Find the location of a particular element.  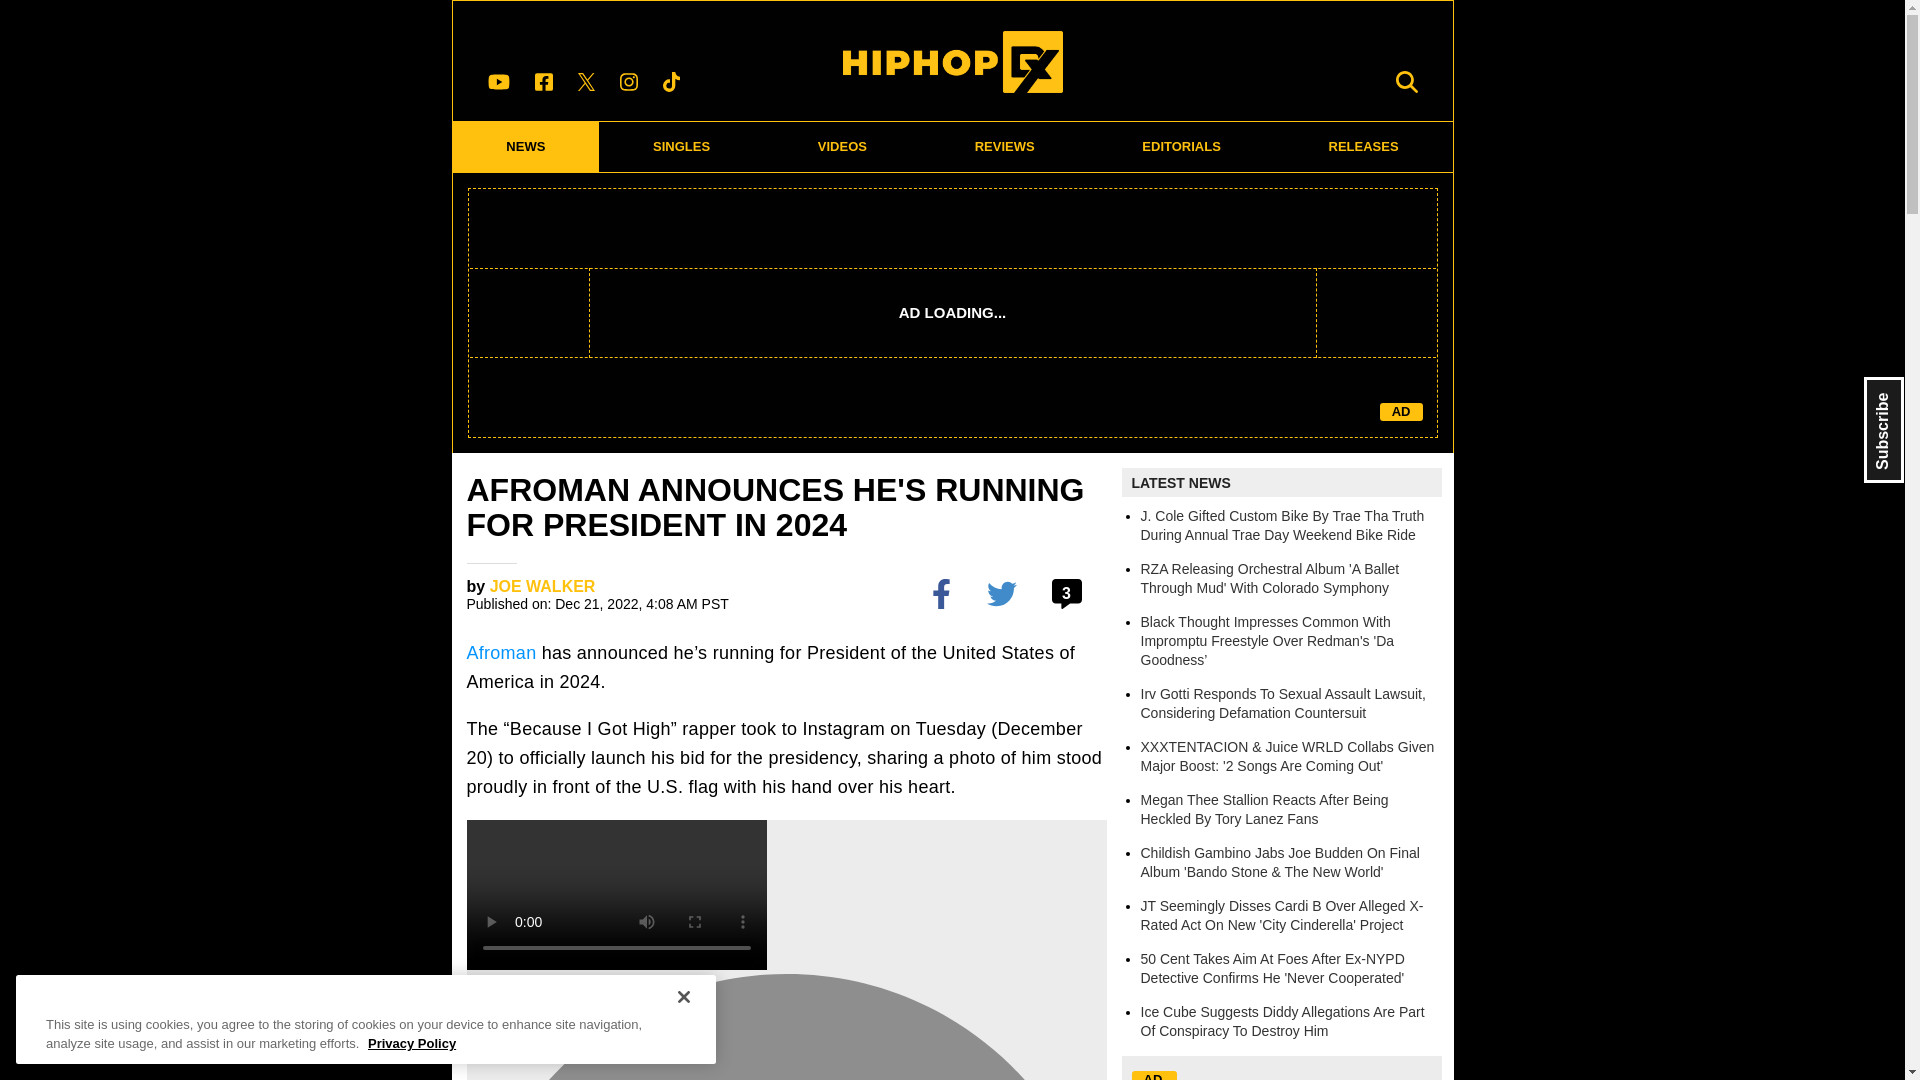

VIDEOS is located at coordinates (842, 146).